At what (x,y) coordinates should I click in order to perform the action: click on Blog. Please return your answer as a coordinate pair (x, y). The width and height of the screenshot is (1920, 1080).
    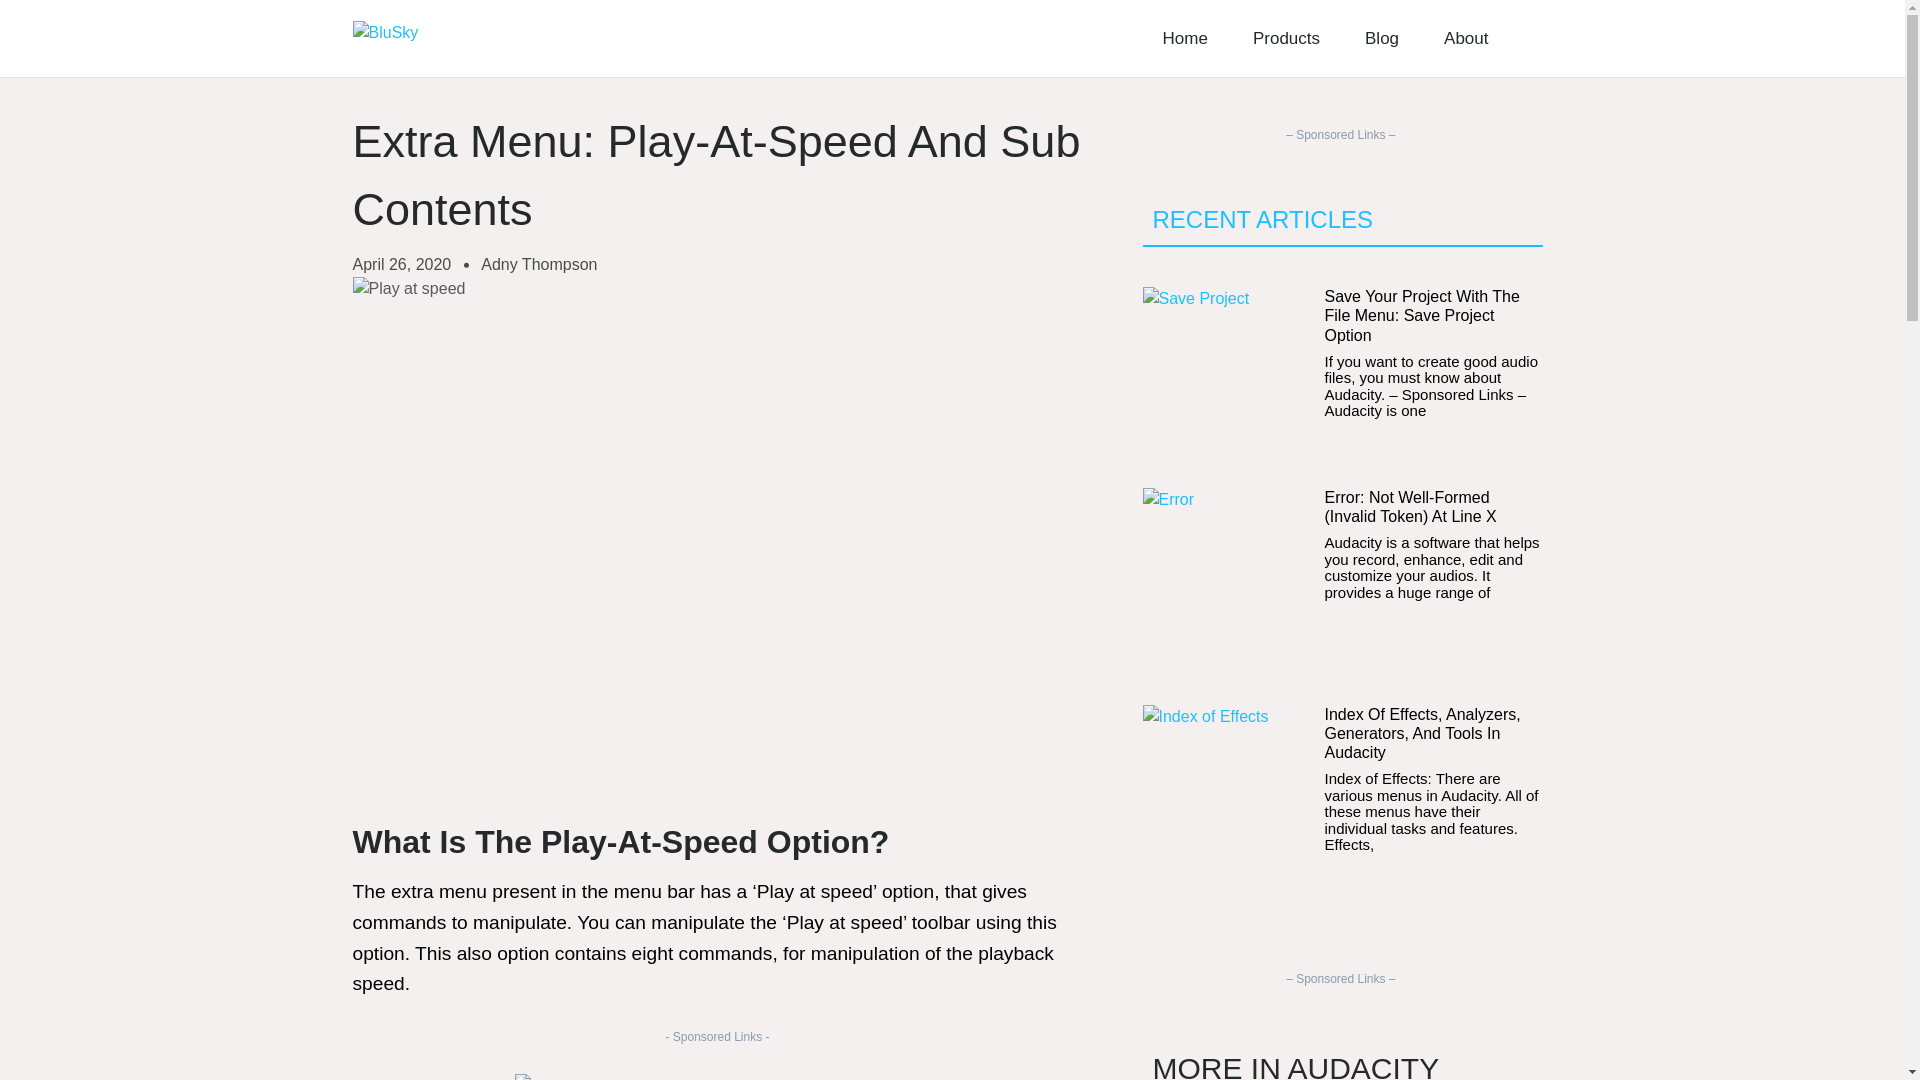
    Looking at the image, I should click on (1382, 38).